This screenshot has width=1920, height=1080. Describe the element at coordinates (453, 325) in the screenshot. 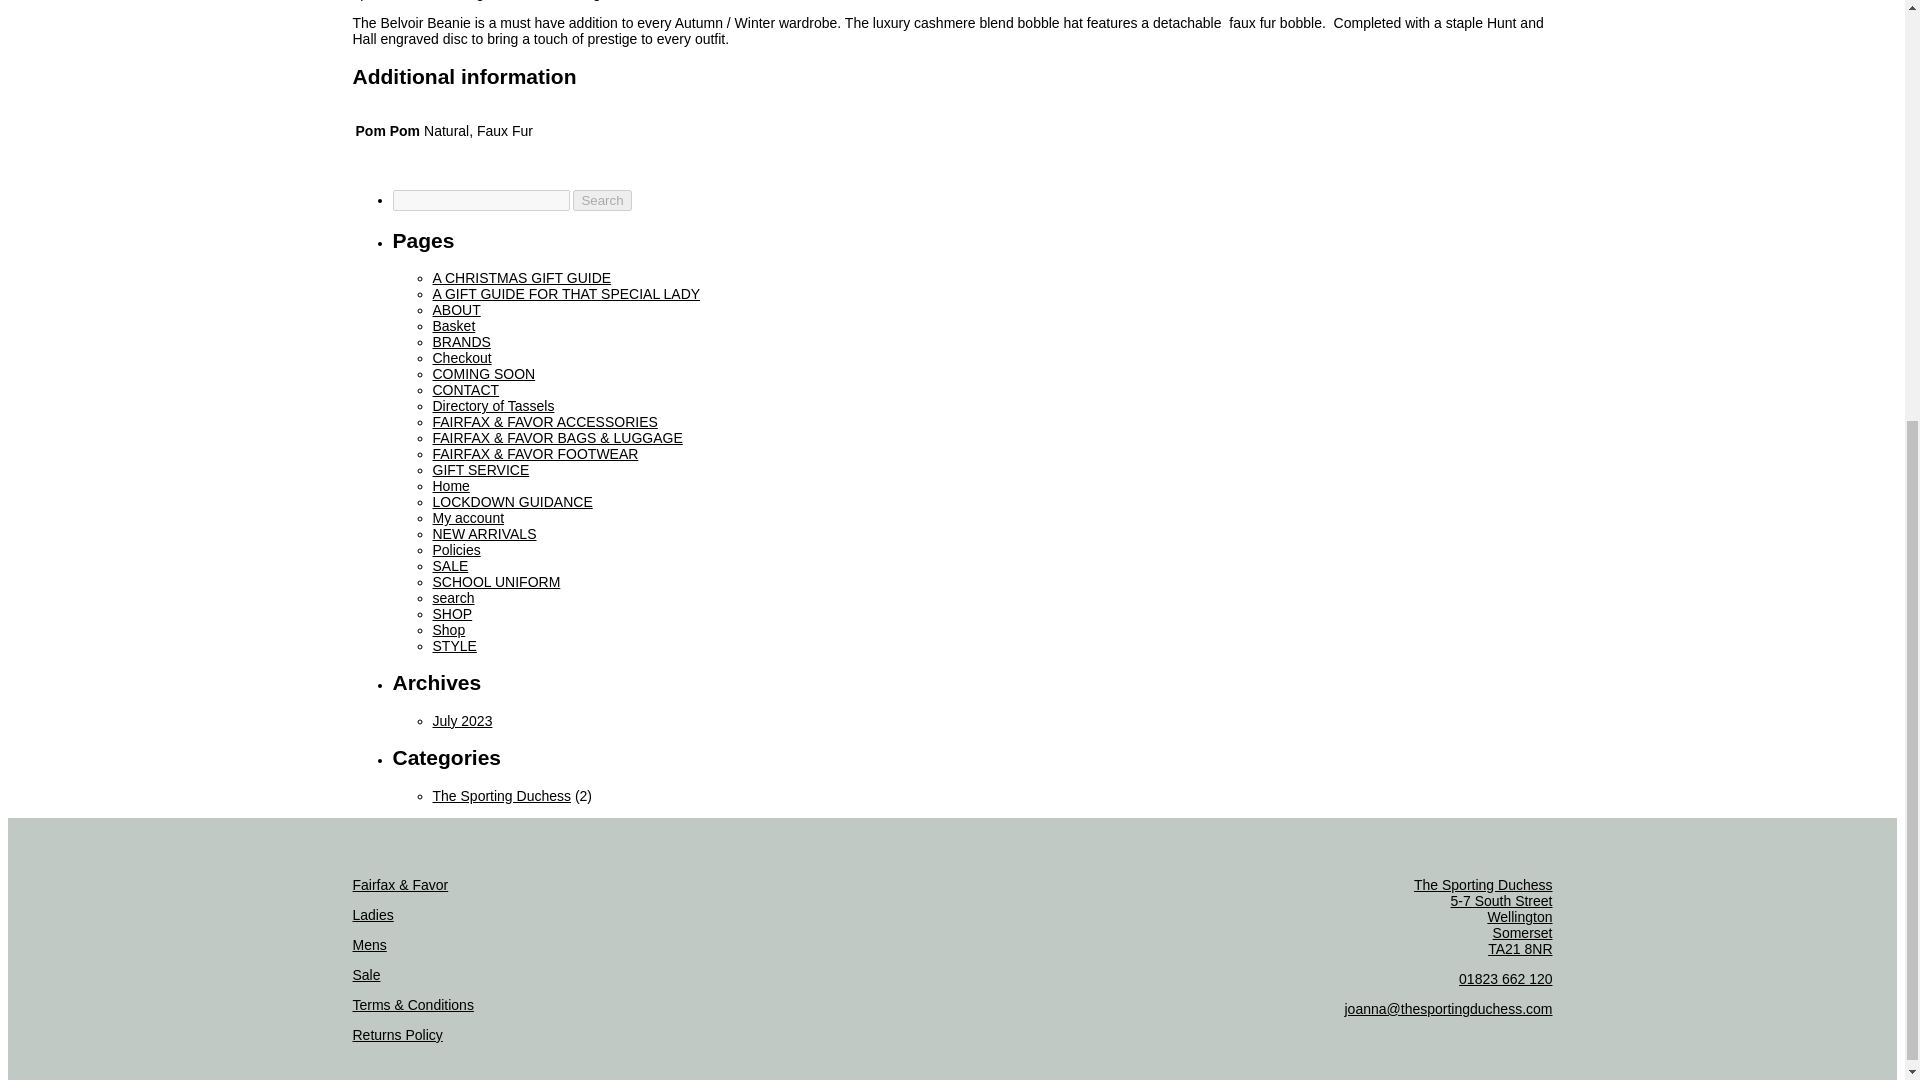

I see `Basket` at that location.